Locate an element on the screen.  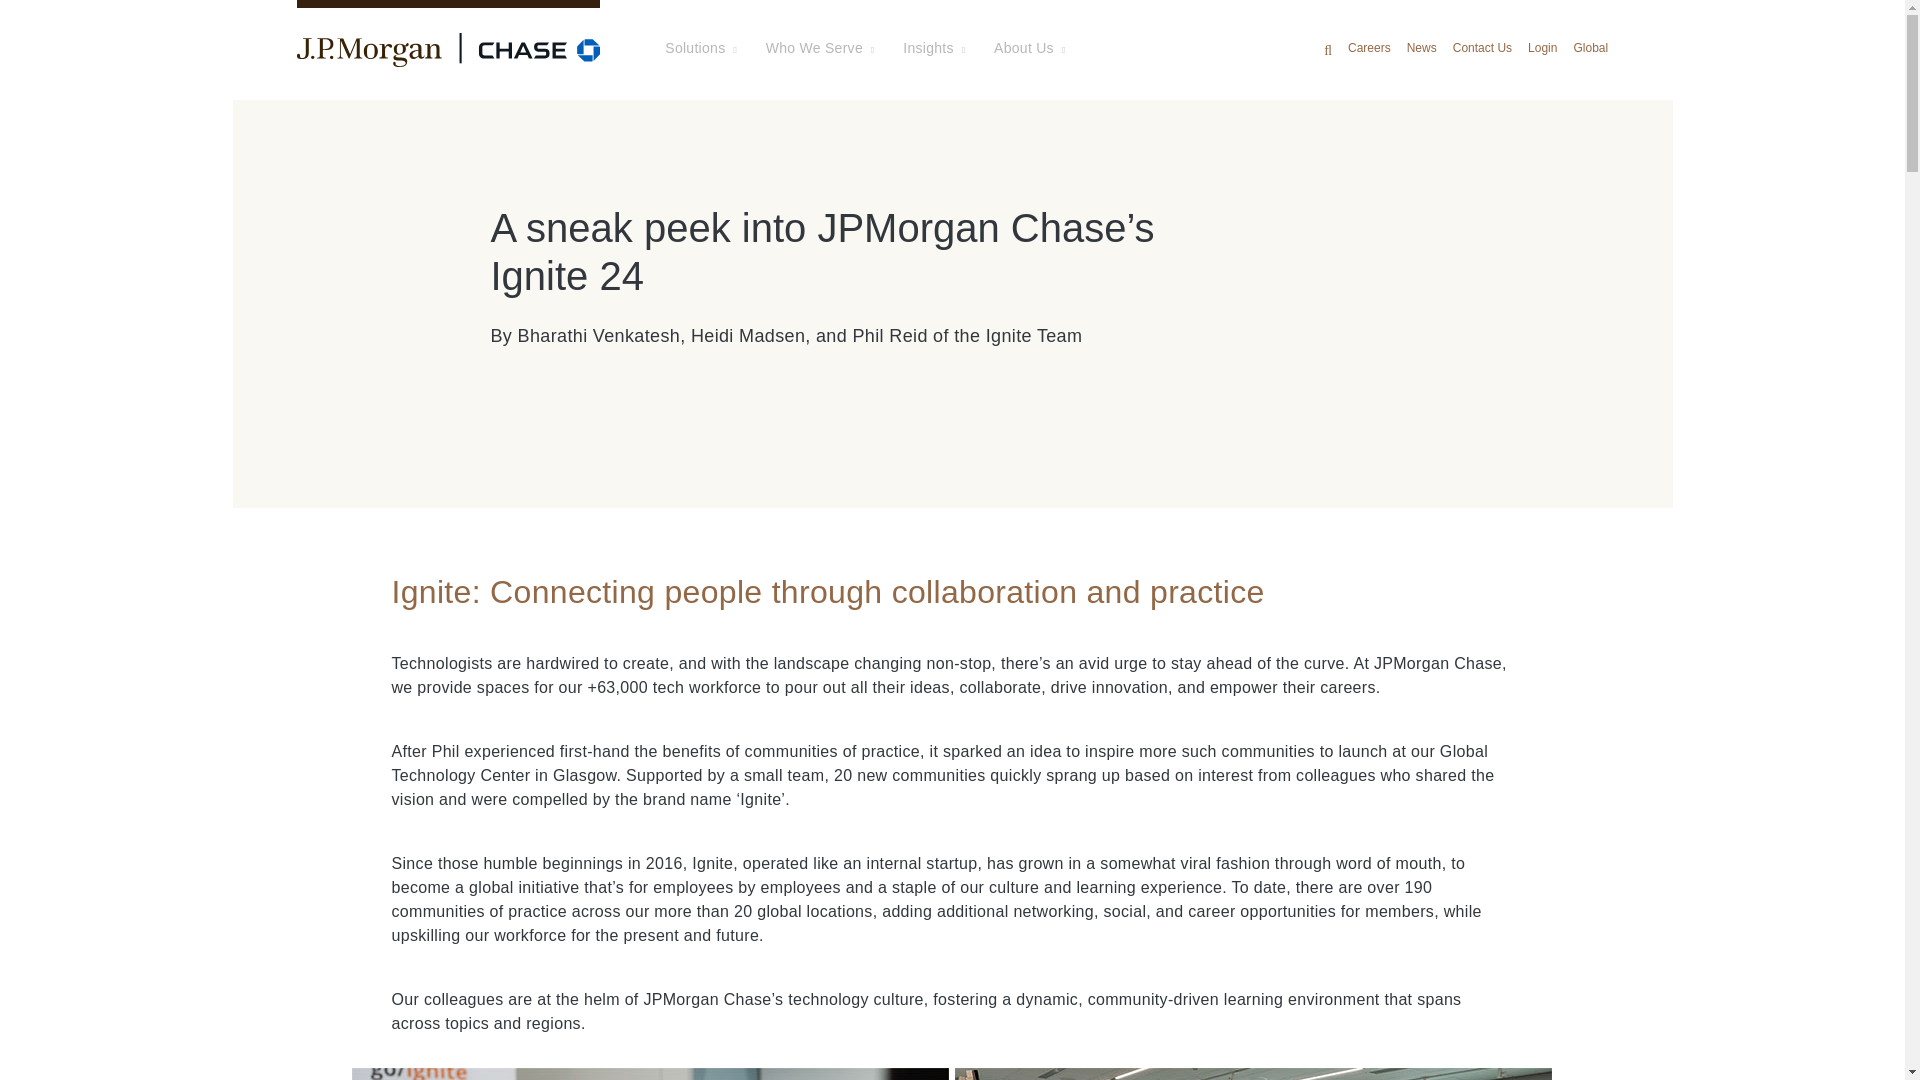
Solutions is located at coordinates (700, 48).